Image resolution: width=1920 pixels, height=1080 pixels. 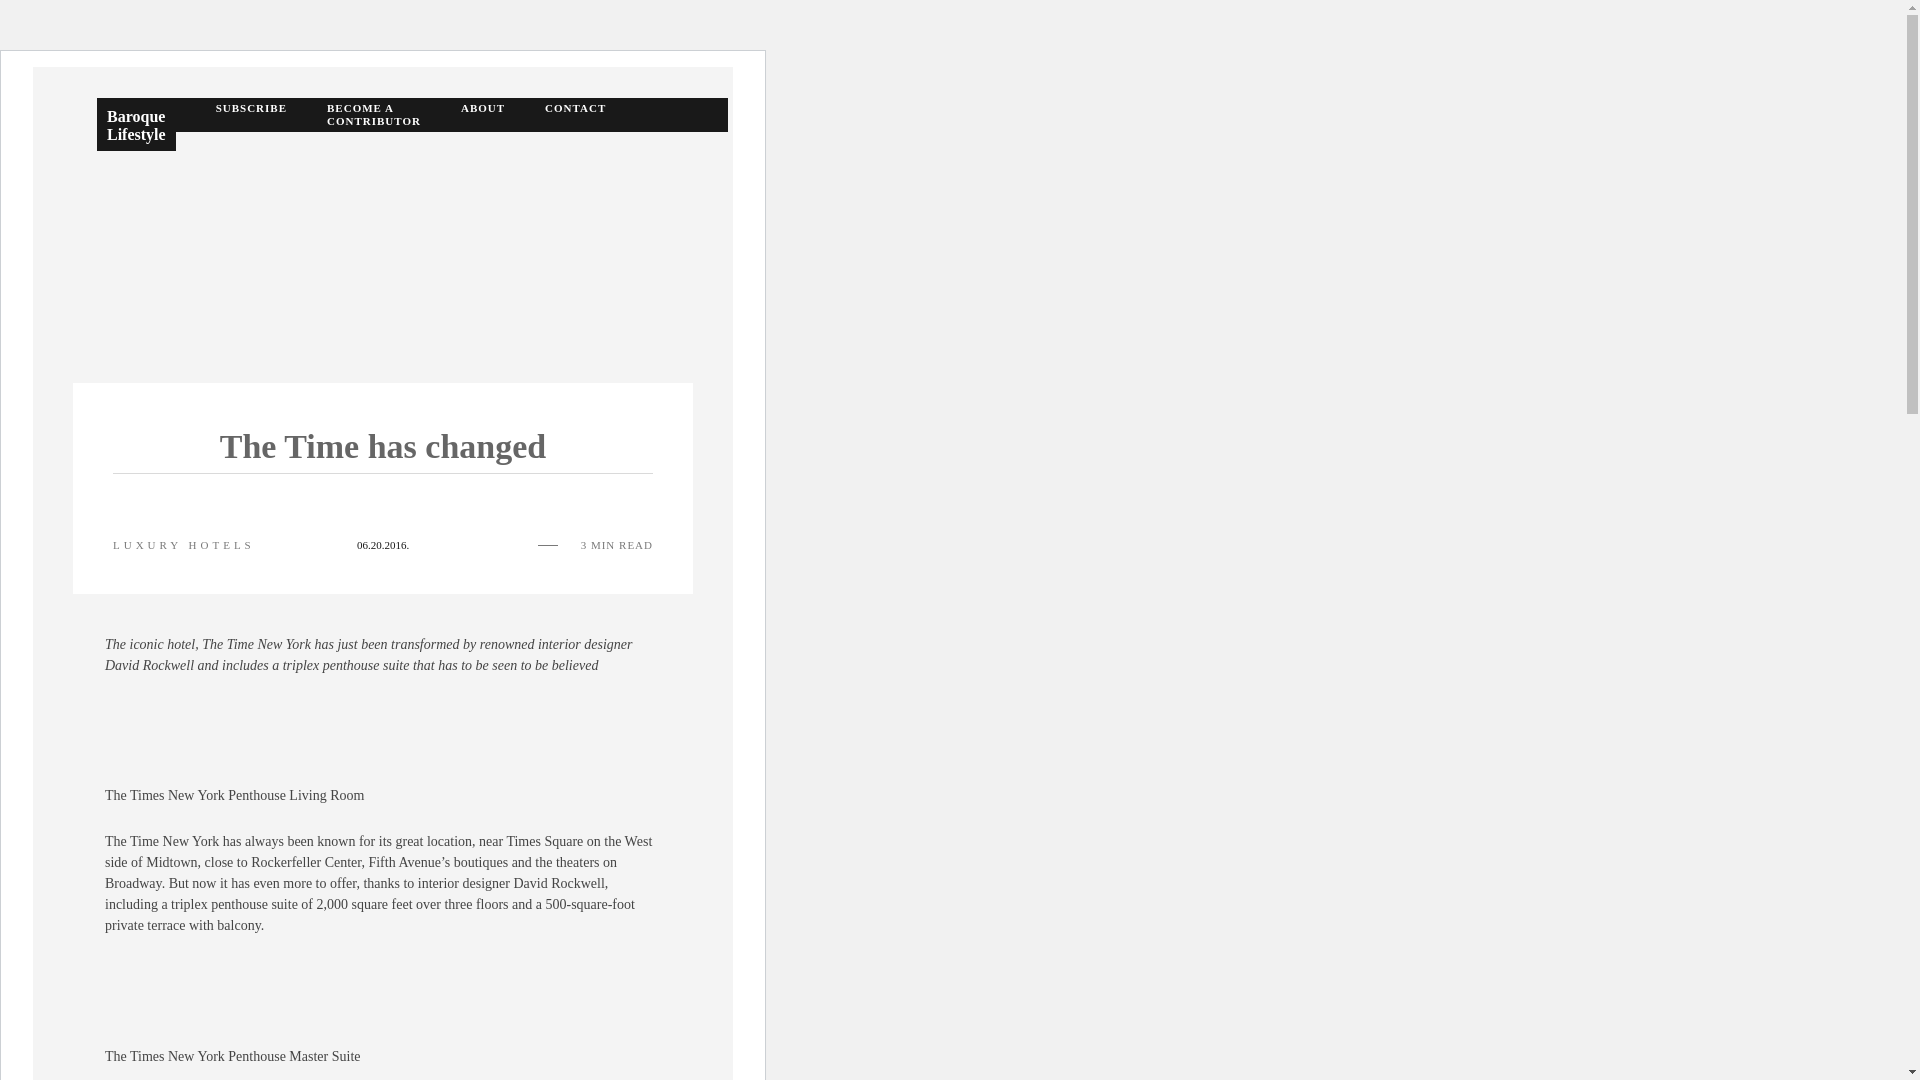 I want to click on BECOME A CONTRIBUTOR, so click(x=373, y=114).